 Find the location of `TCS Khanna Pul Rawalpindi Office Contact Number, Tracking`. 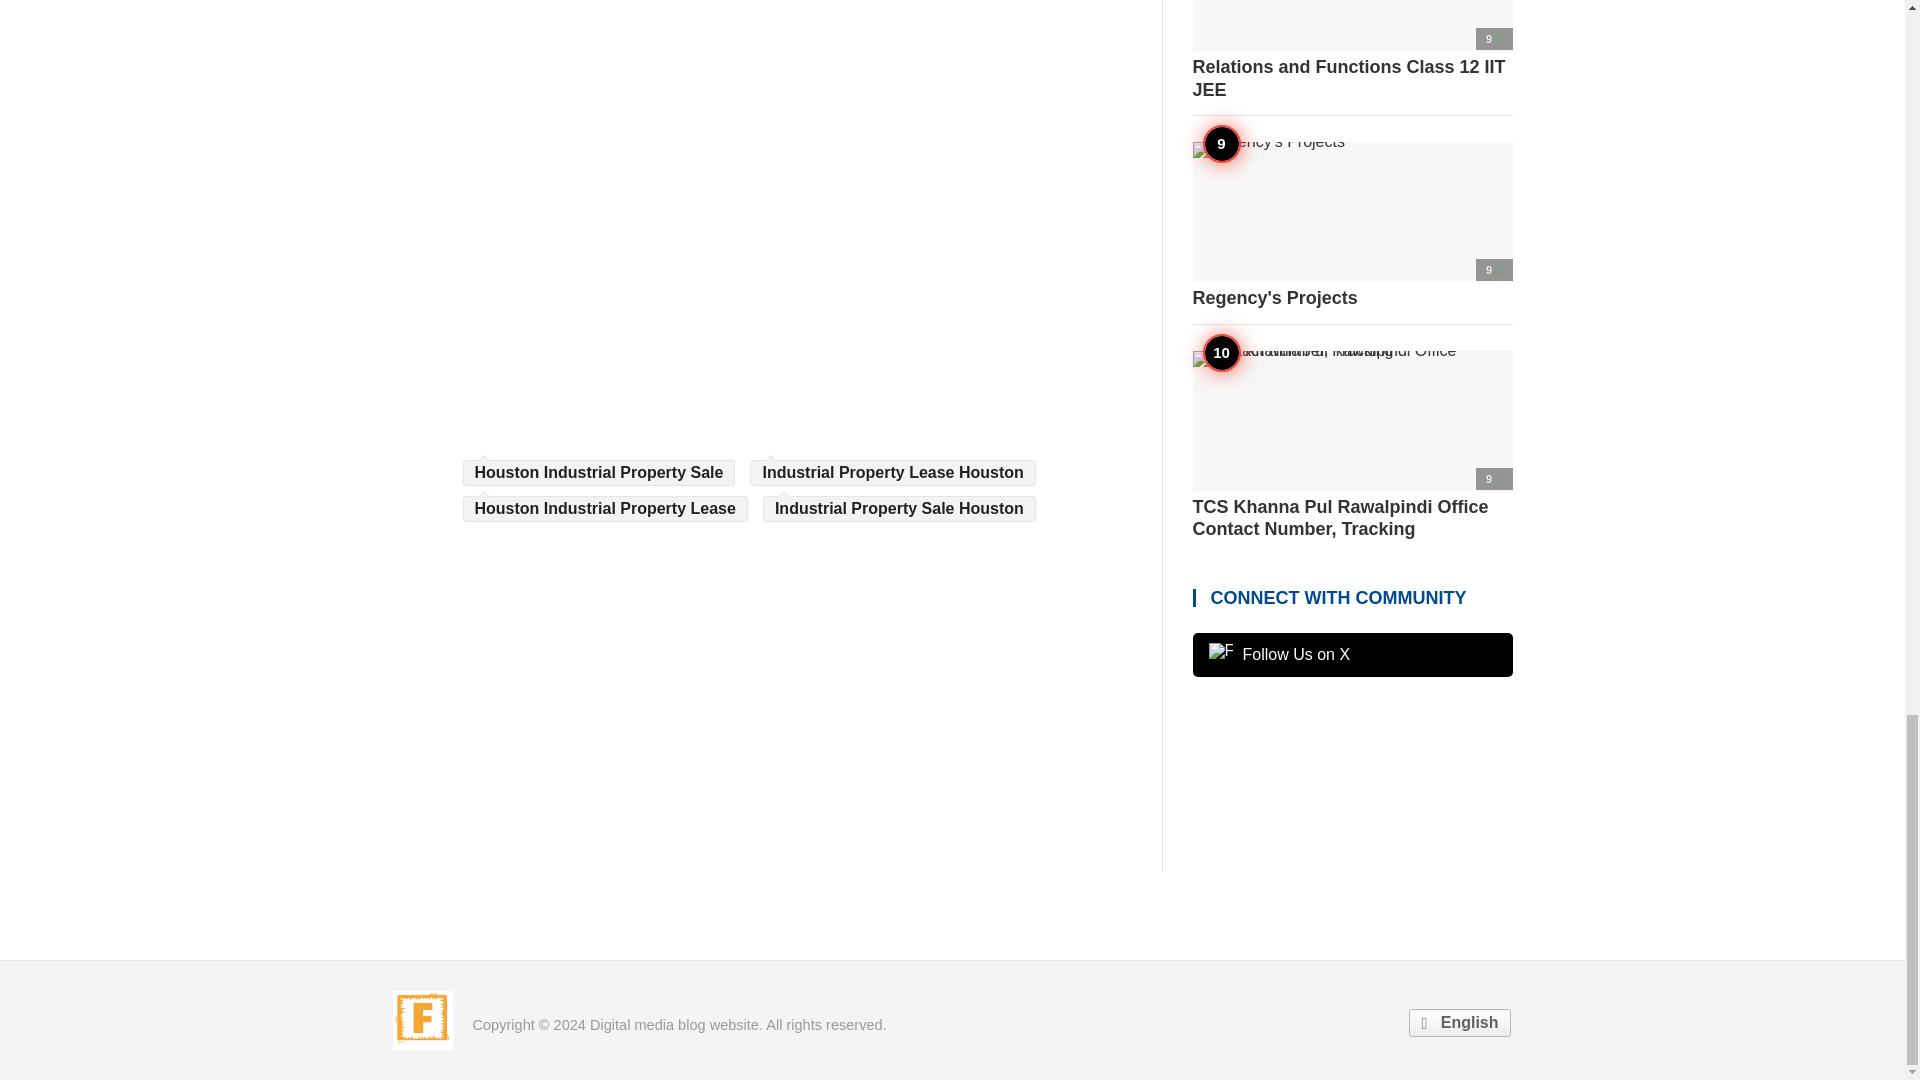

TCS Khanna Pul Rawalpindi Office Contact Number, Tracking is located at coordinates (1352, 444).